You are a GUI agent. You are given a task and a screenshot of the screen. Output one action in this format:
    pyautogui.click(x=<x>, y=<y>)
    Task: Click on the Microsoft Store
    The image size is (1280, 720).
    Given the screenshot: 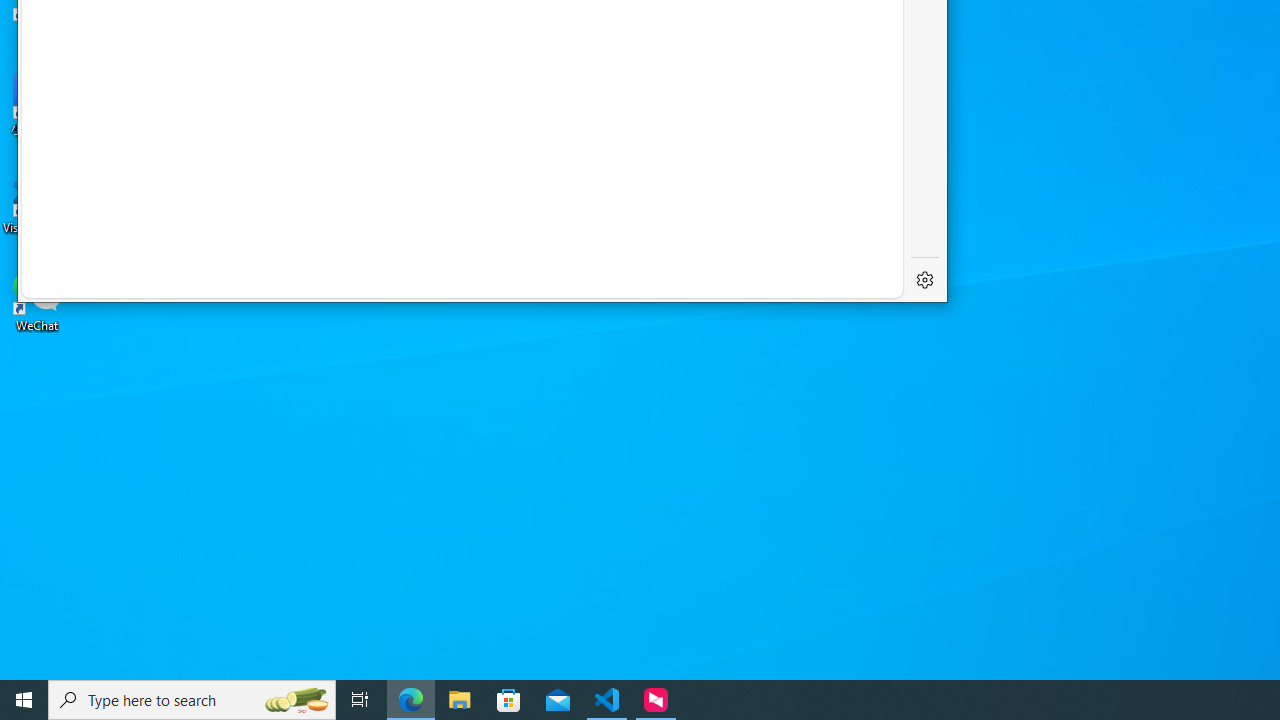 What is the action you would take?
    pyautogui.click(x=509, y=700)
    